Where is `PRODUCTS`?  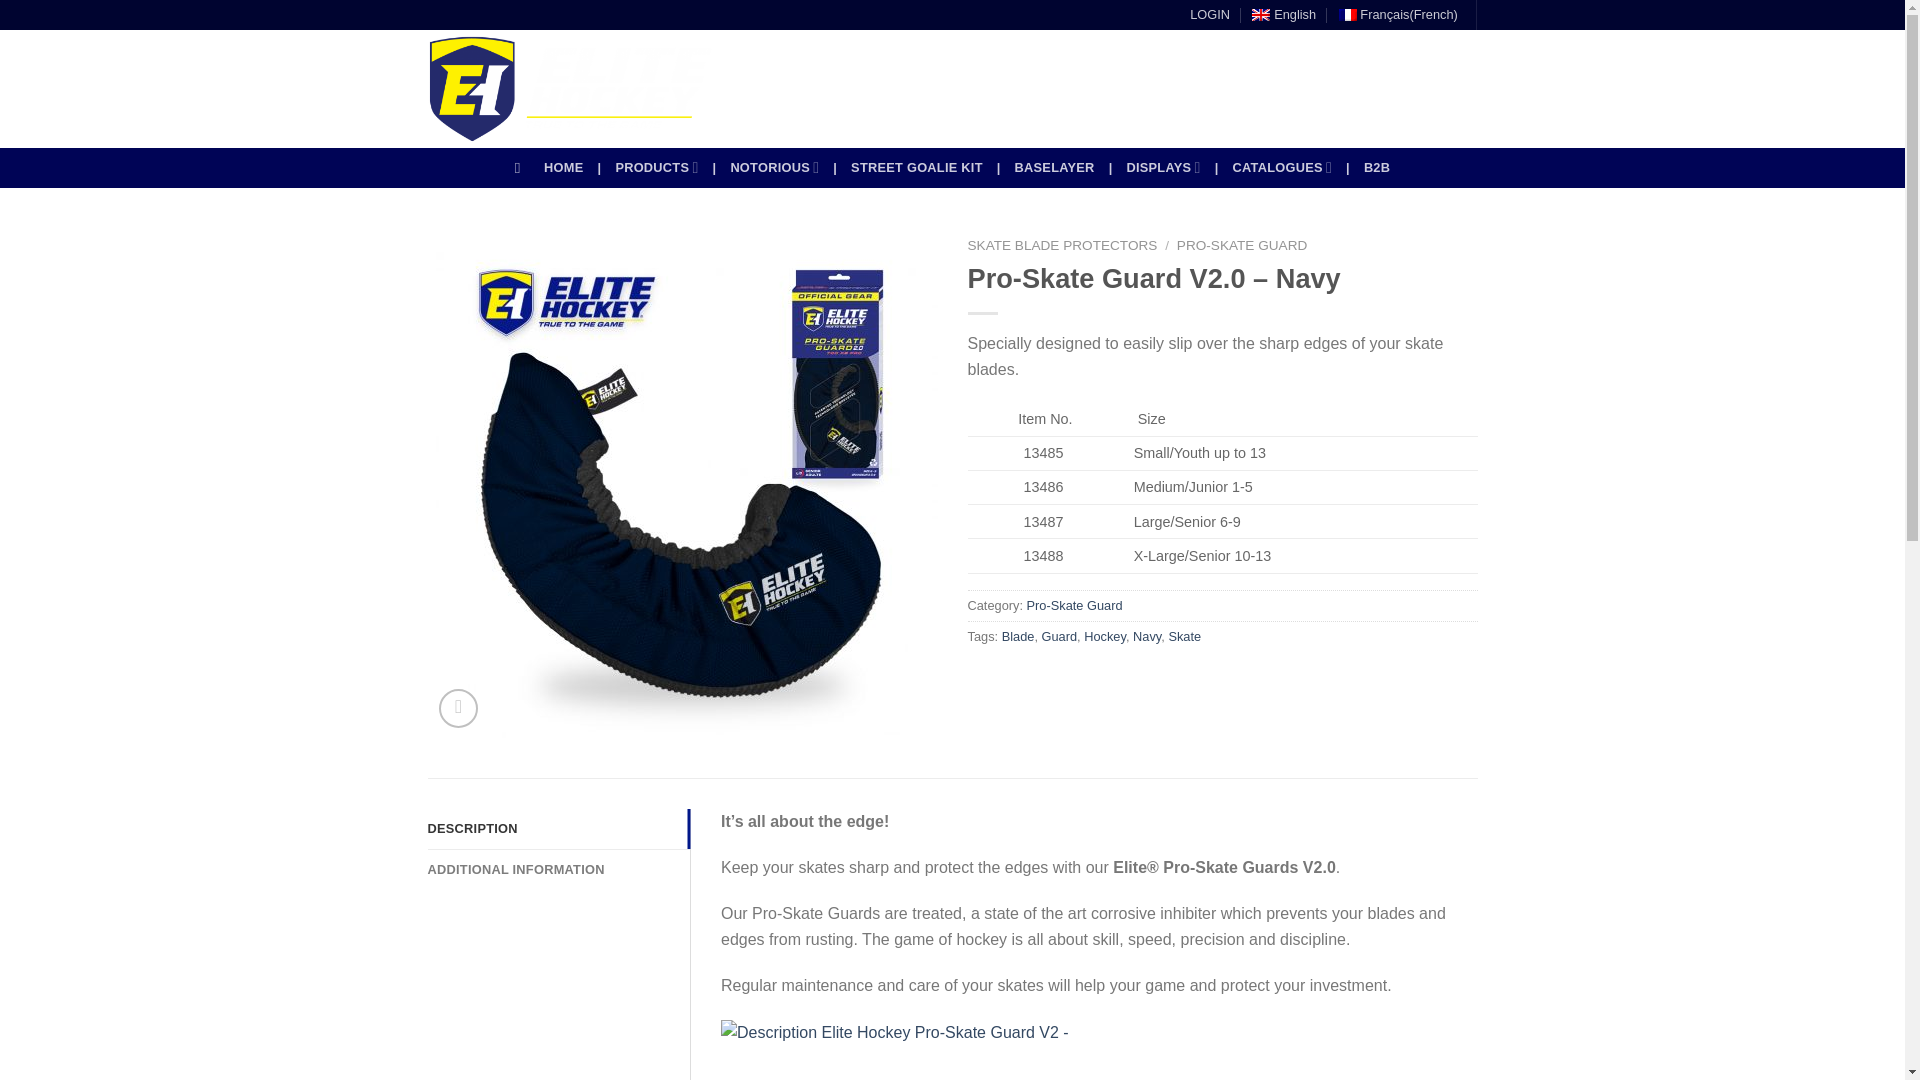
PRODUCTS is located at coordinates (656, 166).